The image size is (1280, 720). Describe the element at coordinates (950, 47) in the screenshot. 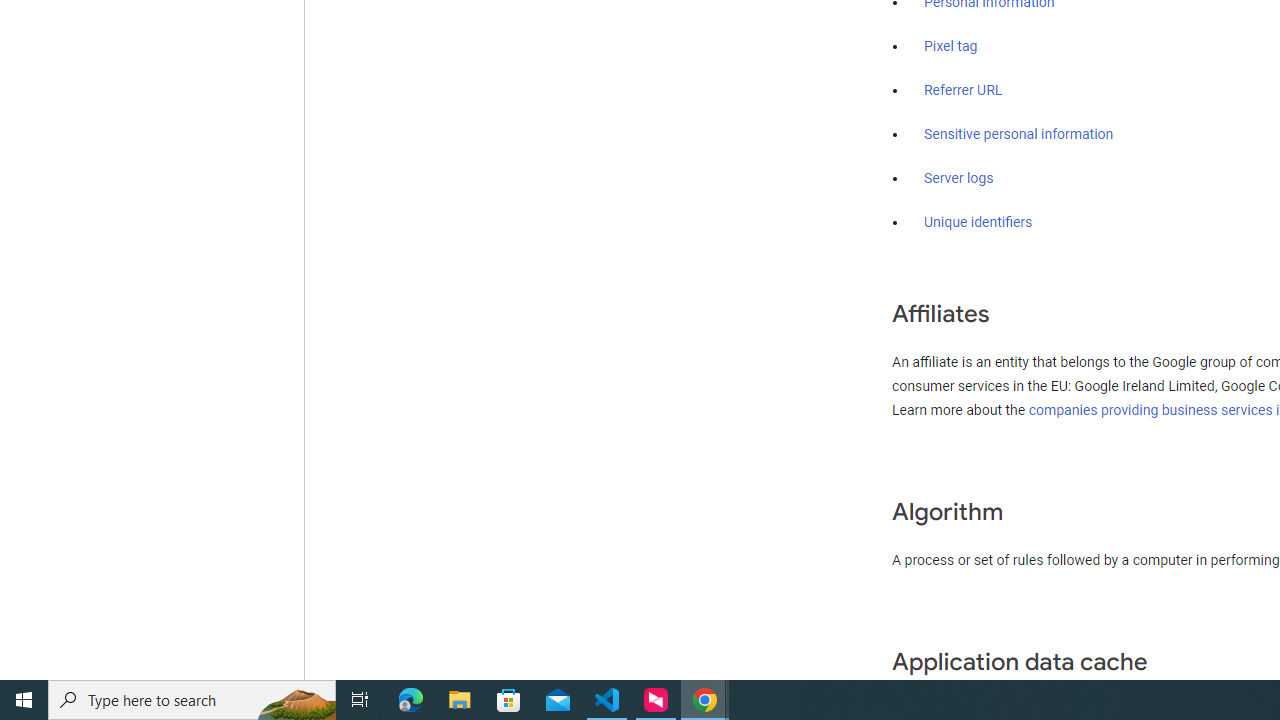

I see `Pixel tag` at that location.